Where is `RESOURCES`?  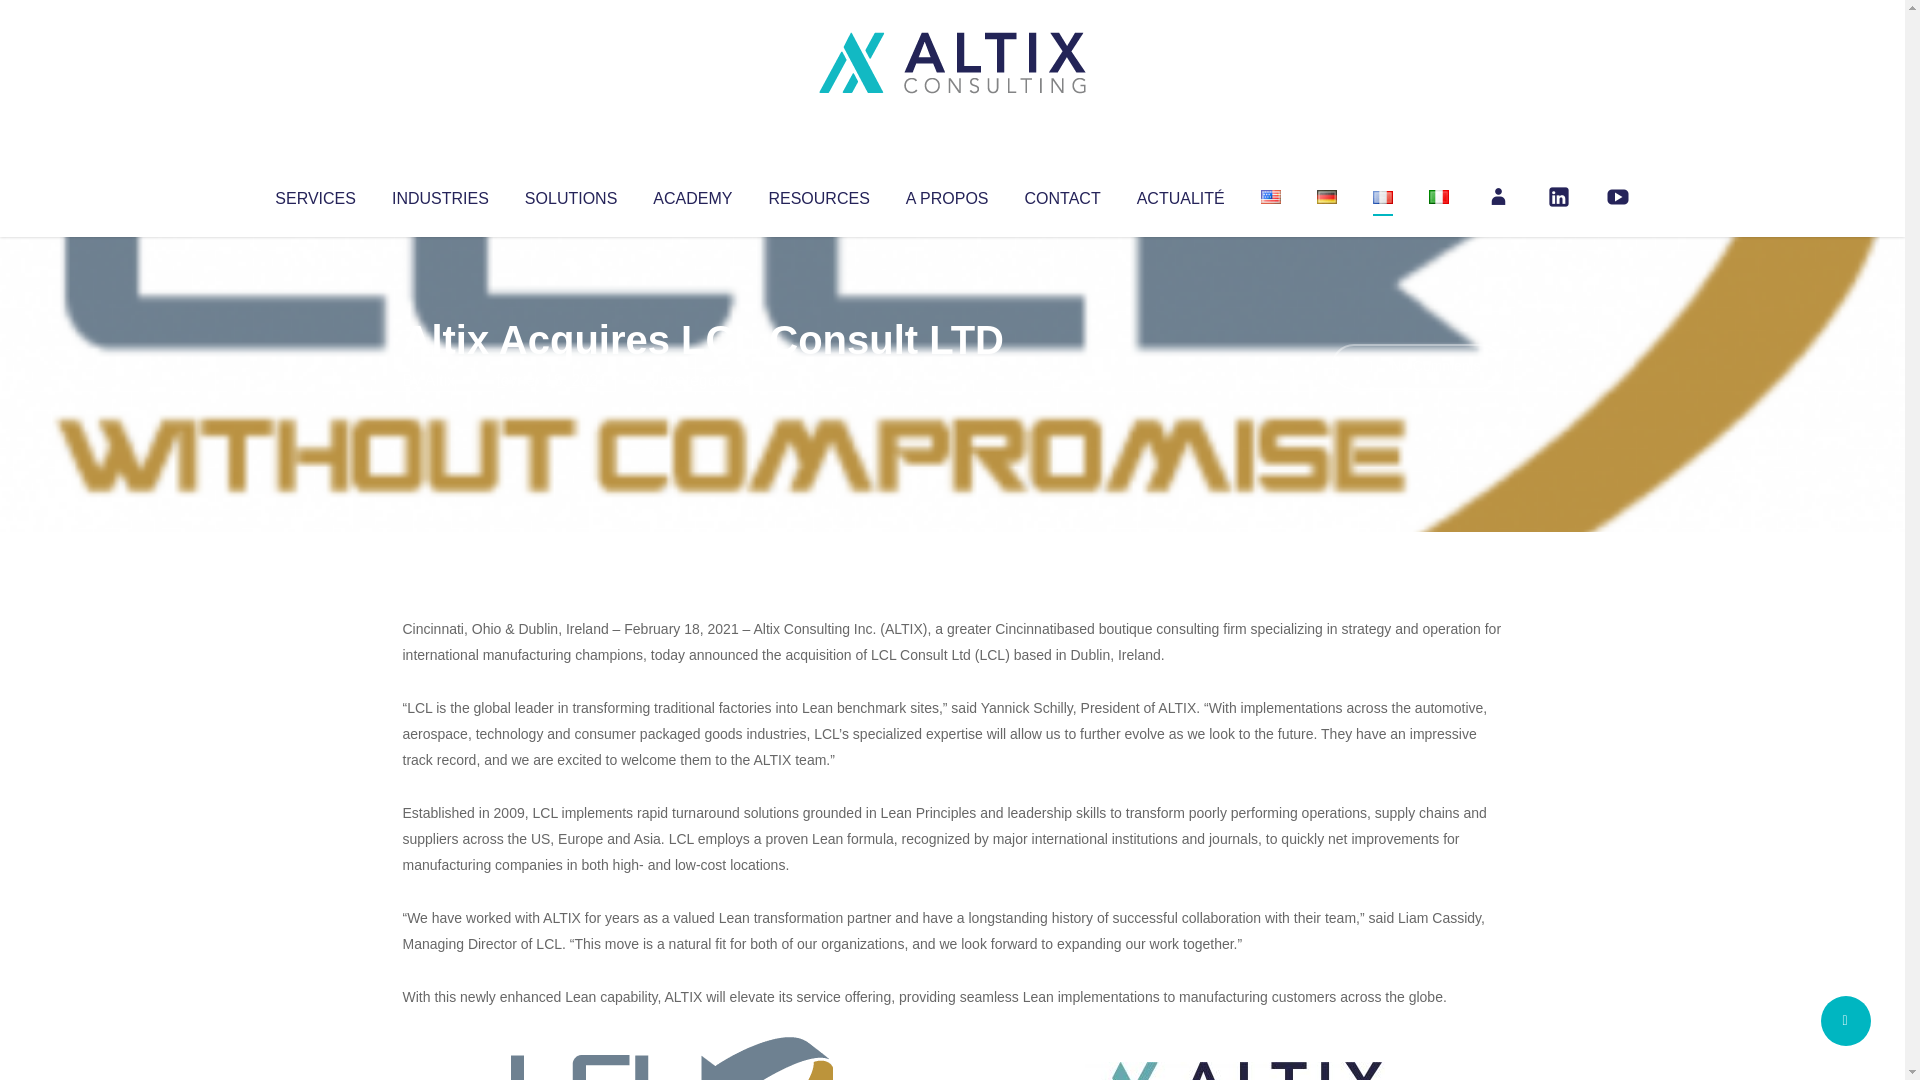 RESOURCES is located at coordinates (818, 194).